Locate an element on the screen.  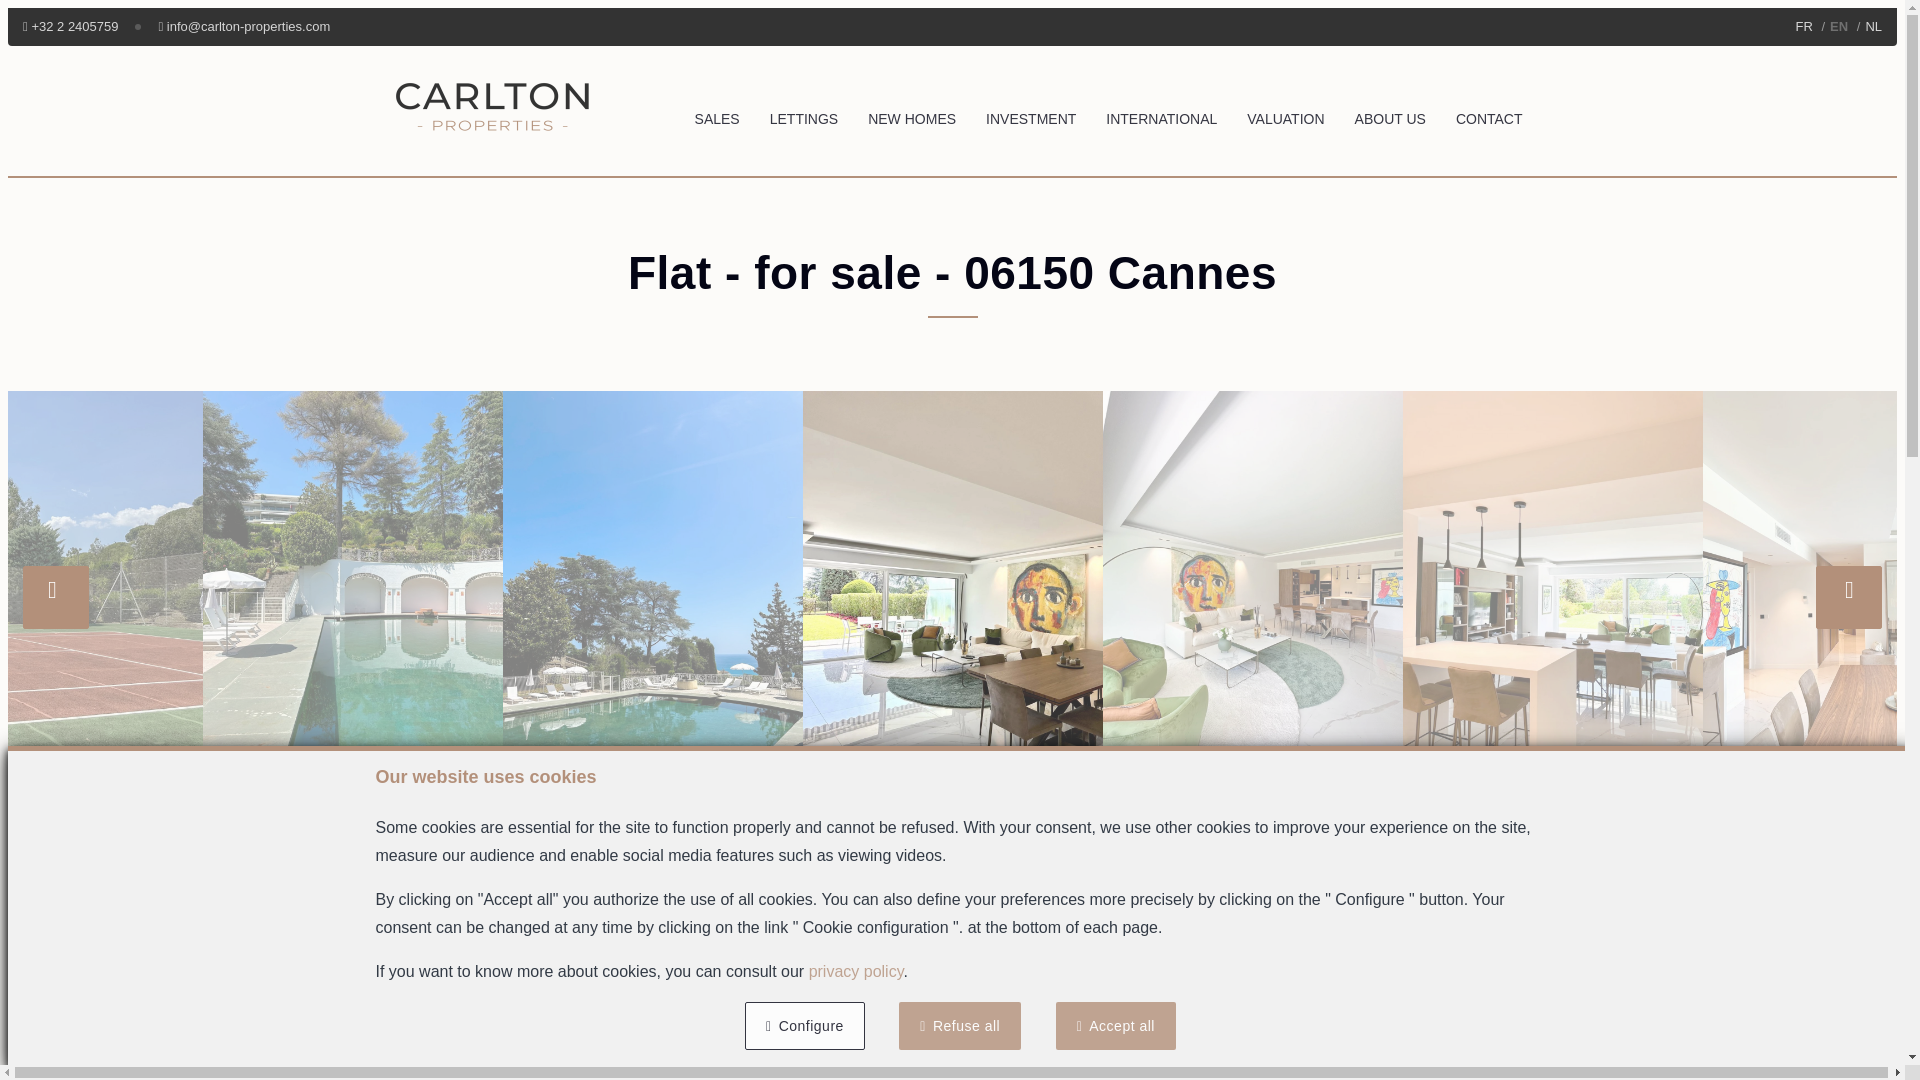
INTERNATIONAL is located at coordinates (1161, 118).